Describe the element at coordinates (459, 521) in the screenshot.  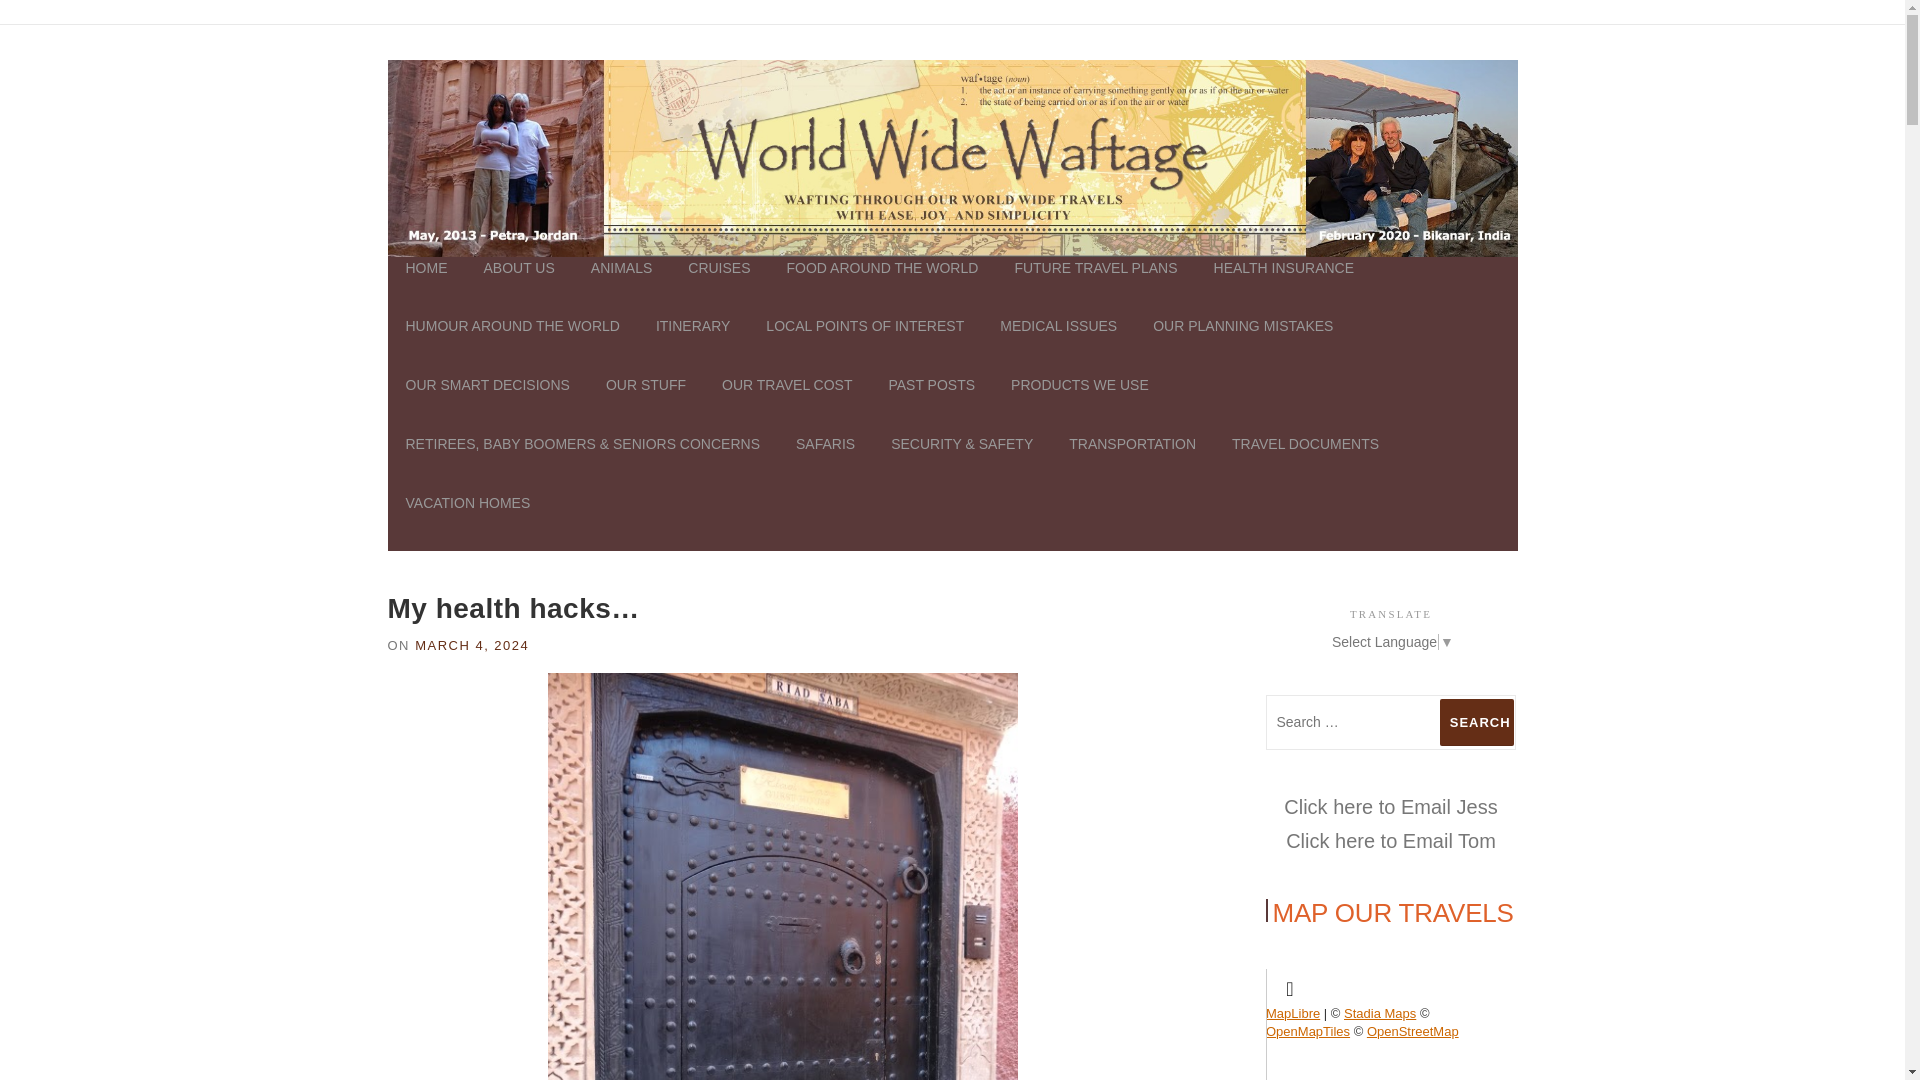
I see `VACATION HOMES` at that location.